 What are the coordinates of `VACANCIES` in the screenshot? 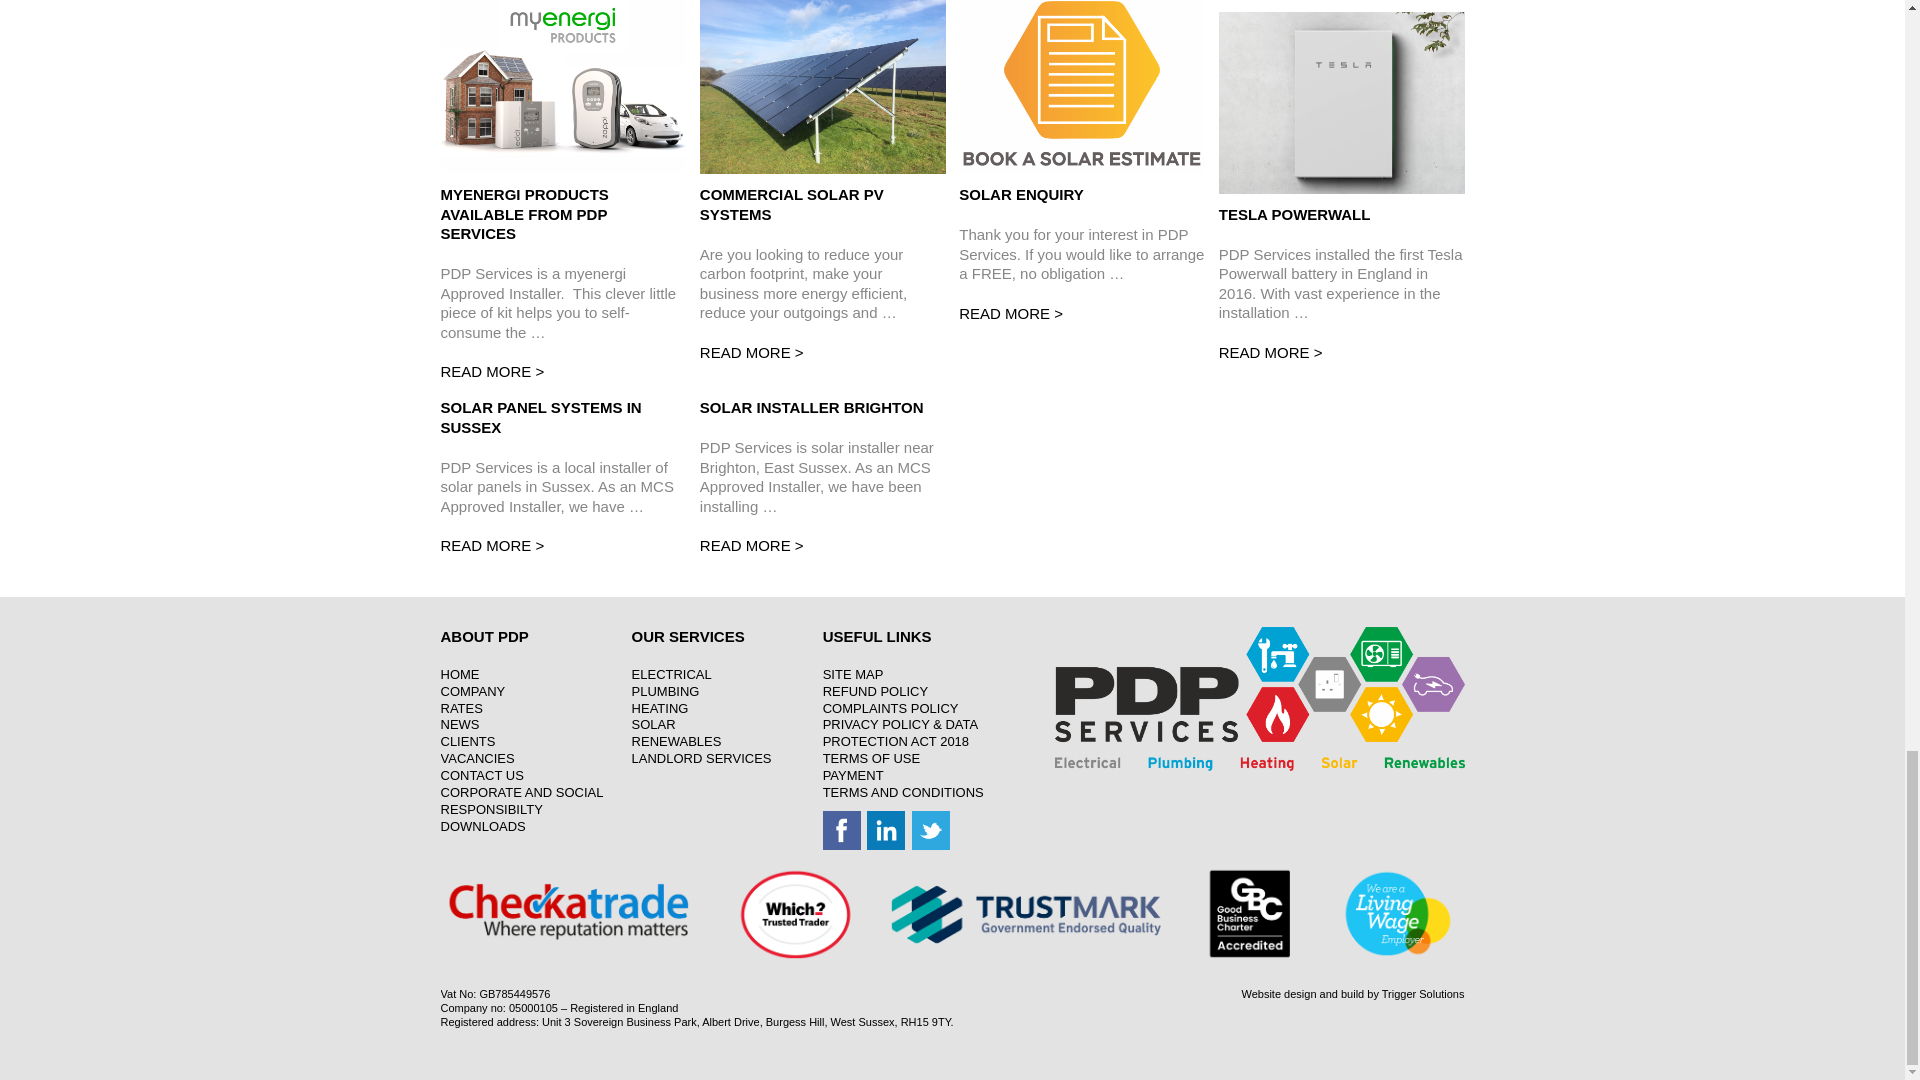 It's located at (476, 758).